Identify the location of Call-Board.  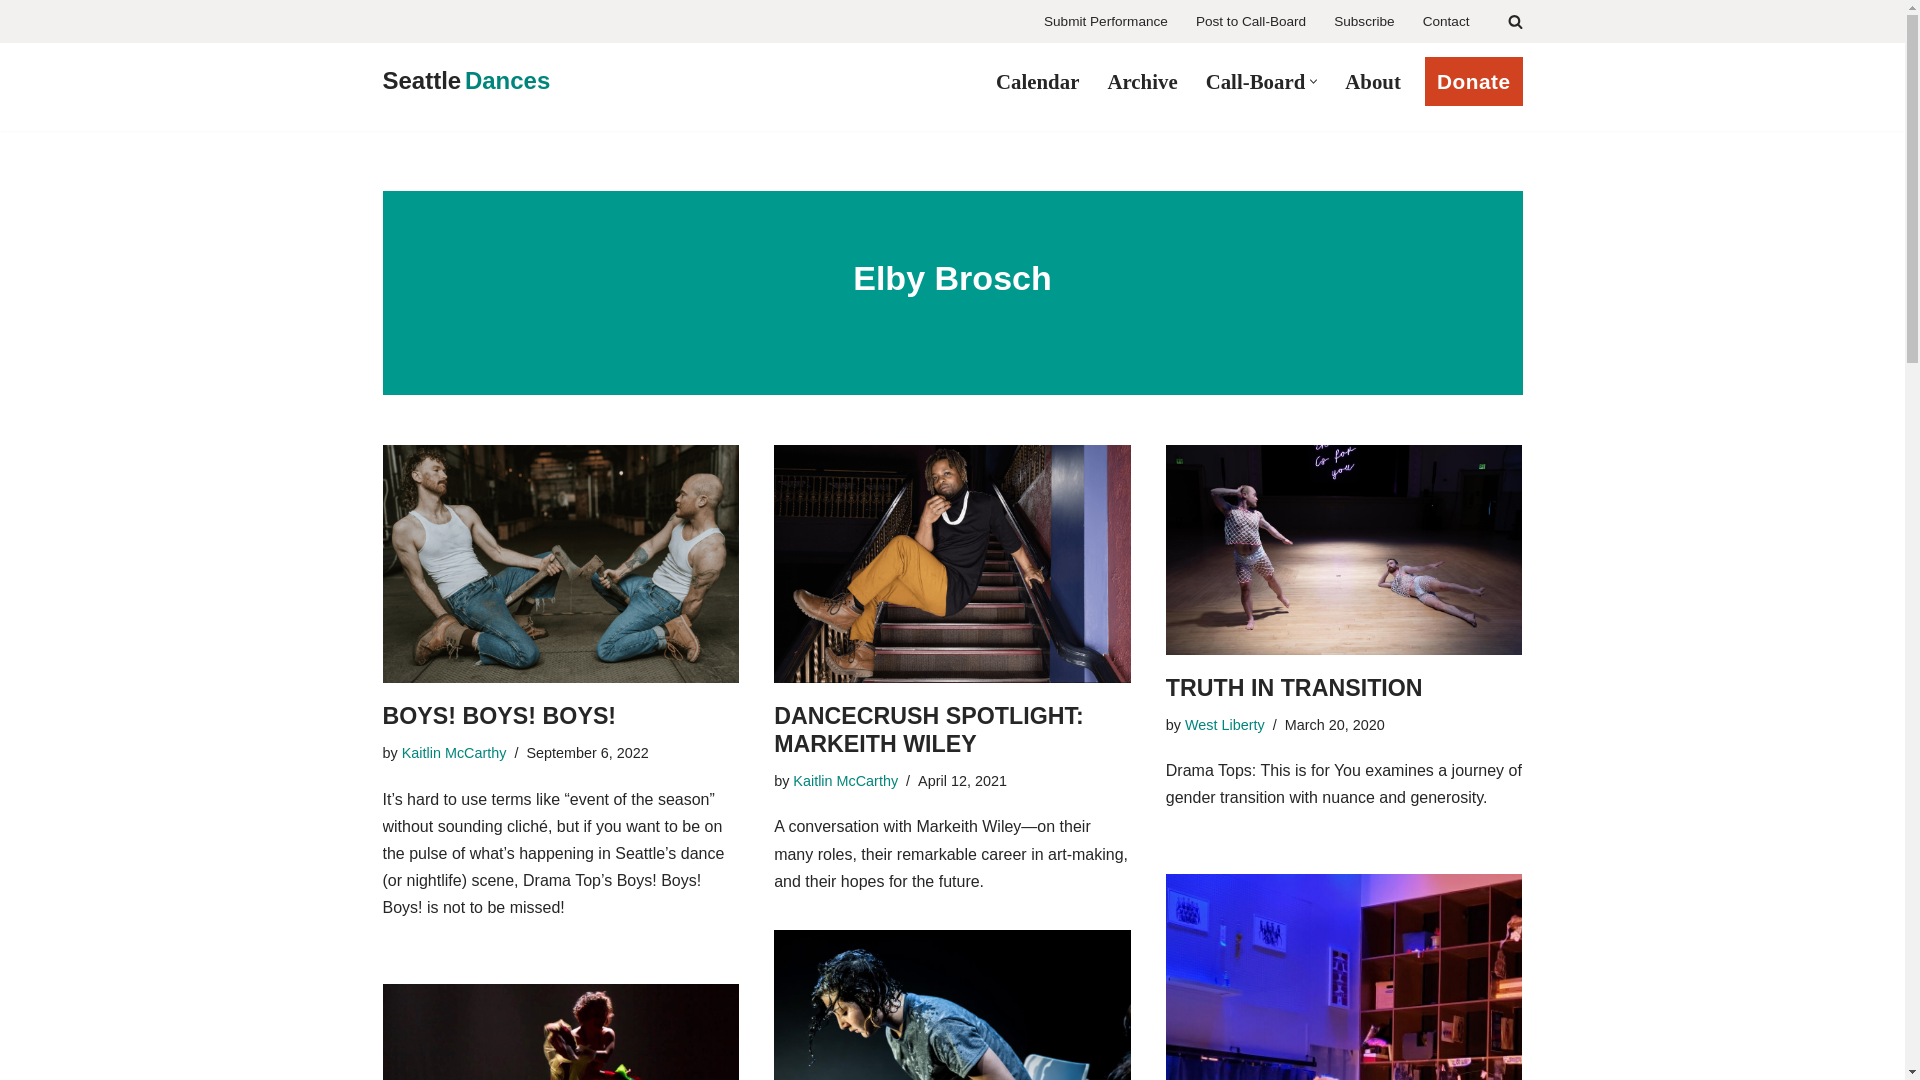
(1255, 80).